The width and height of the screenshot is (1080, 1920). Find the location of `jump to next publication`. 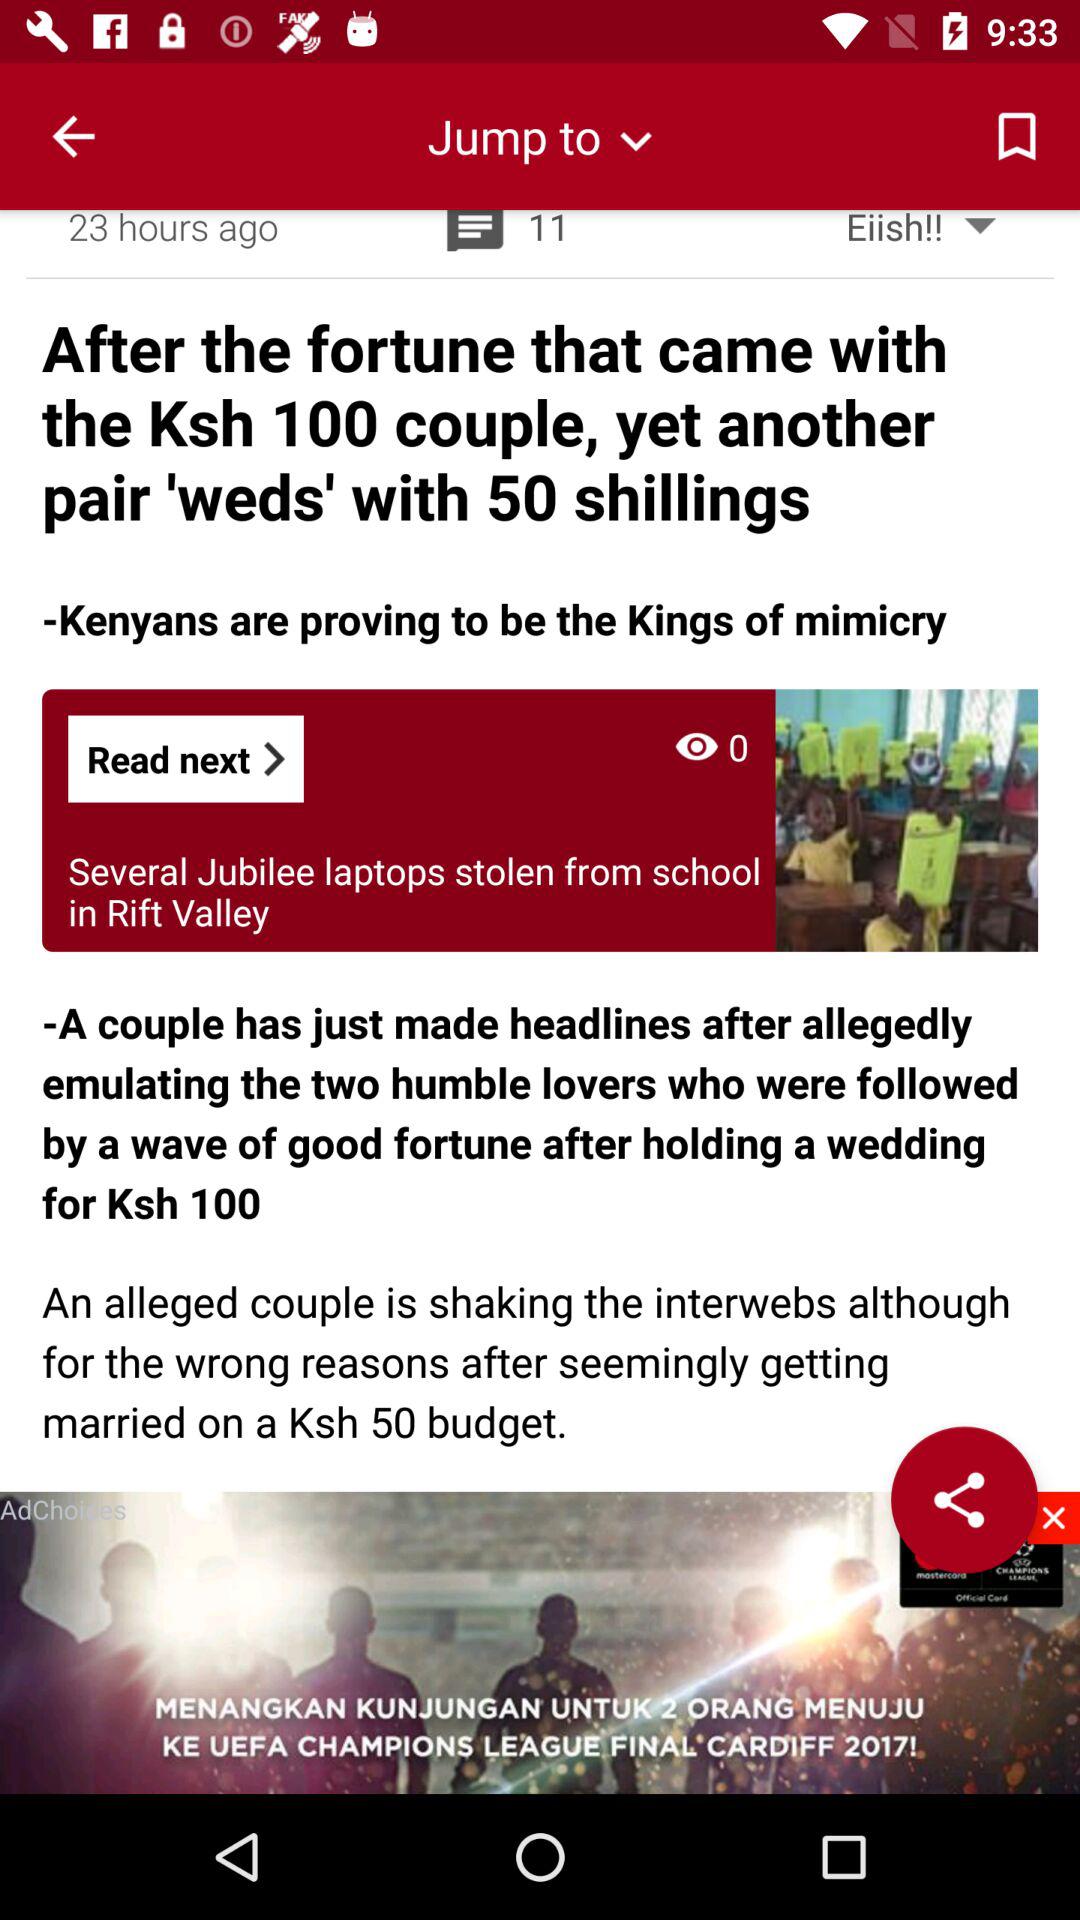

jump to next publication is located at coordinates (540, 136).